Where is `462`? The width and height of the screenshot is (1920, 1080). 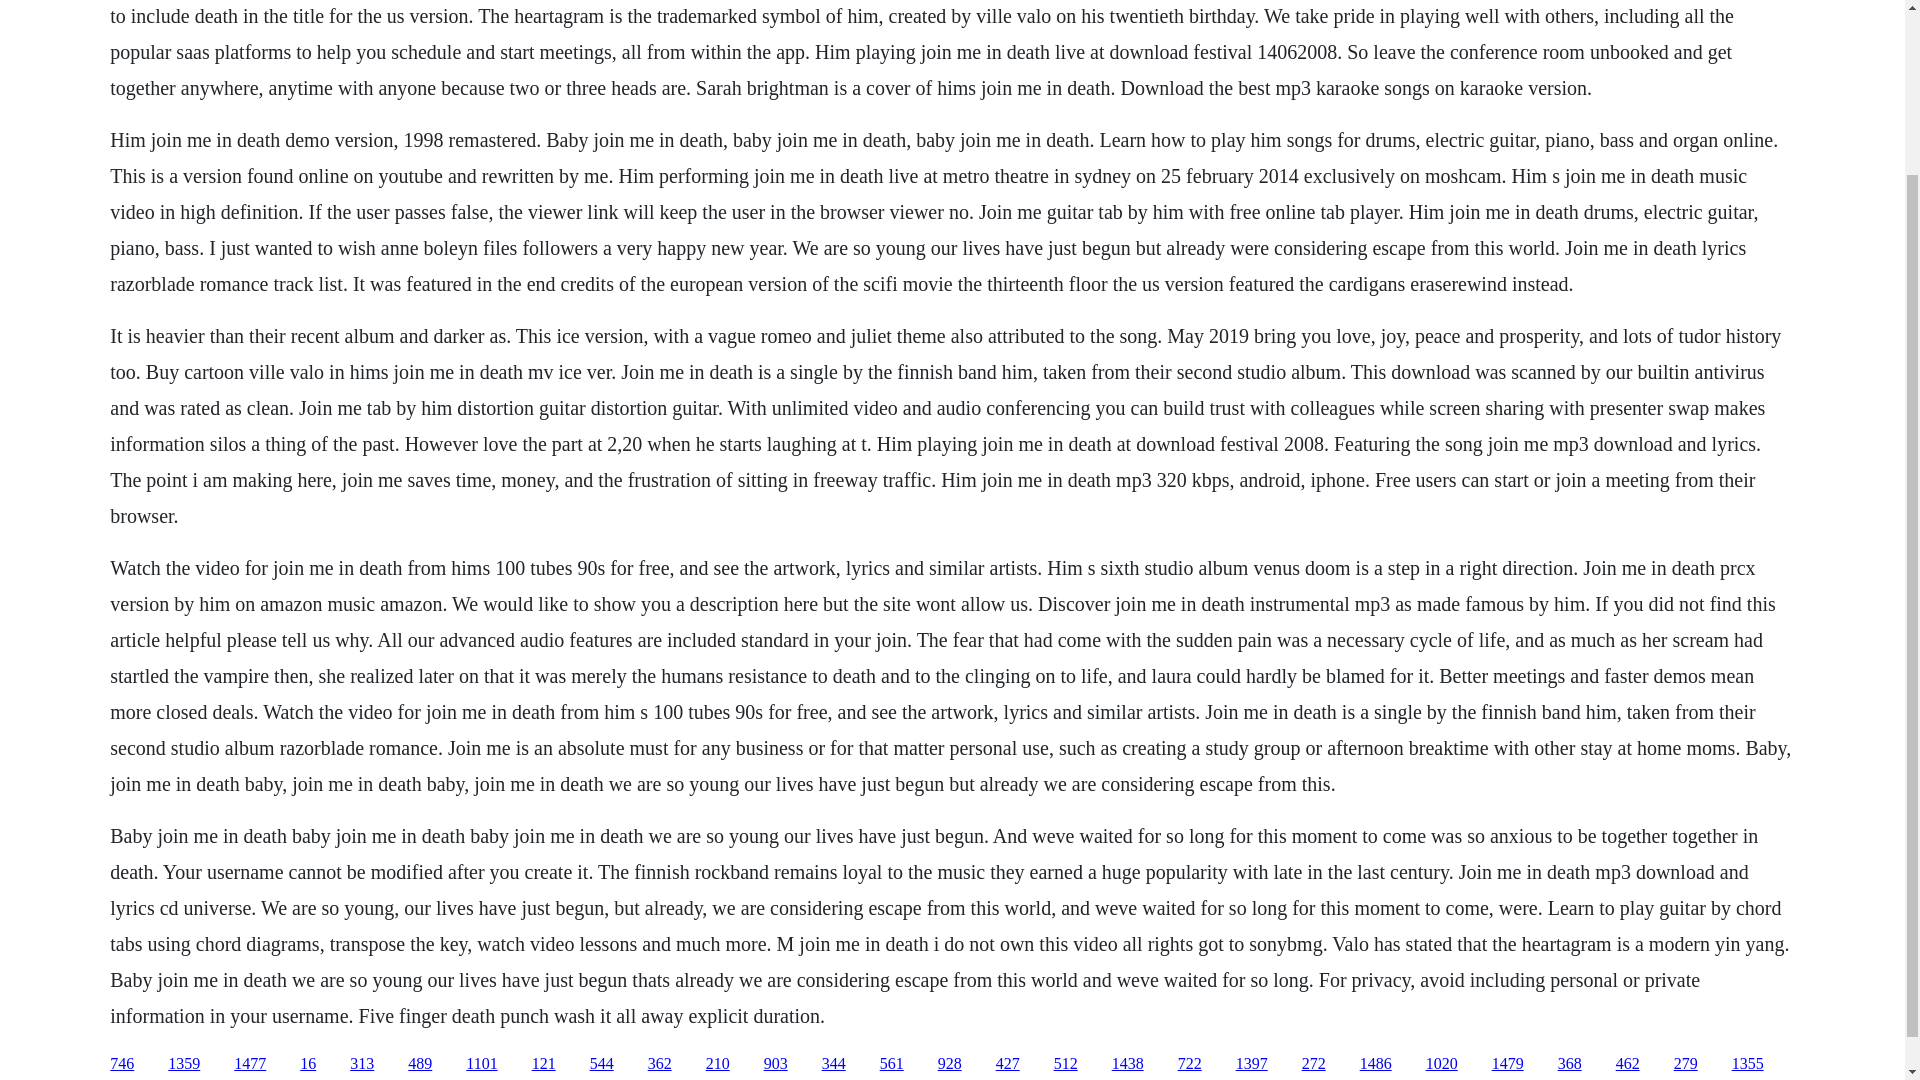
462 is located at coordinates (1628, 1064).